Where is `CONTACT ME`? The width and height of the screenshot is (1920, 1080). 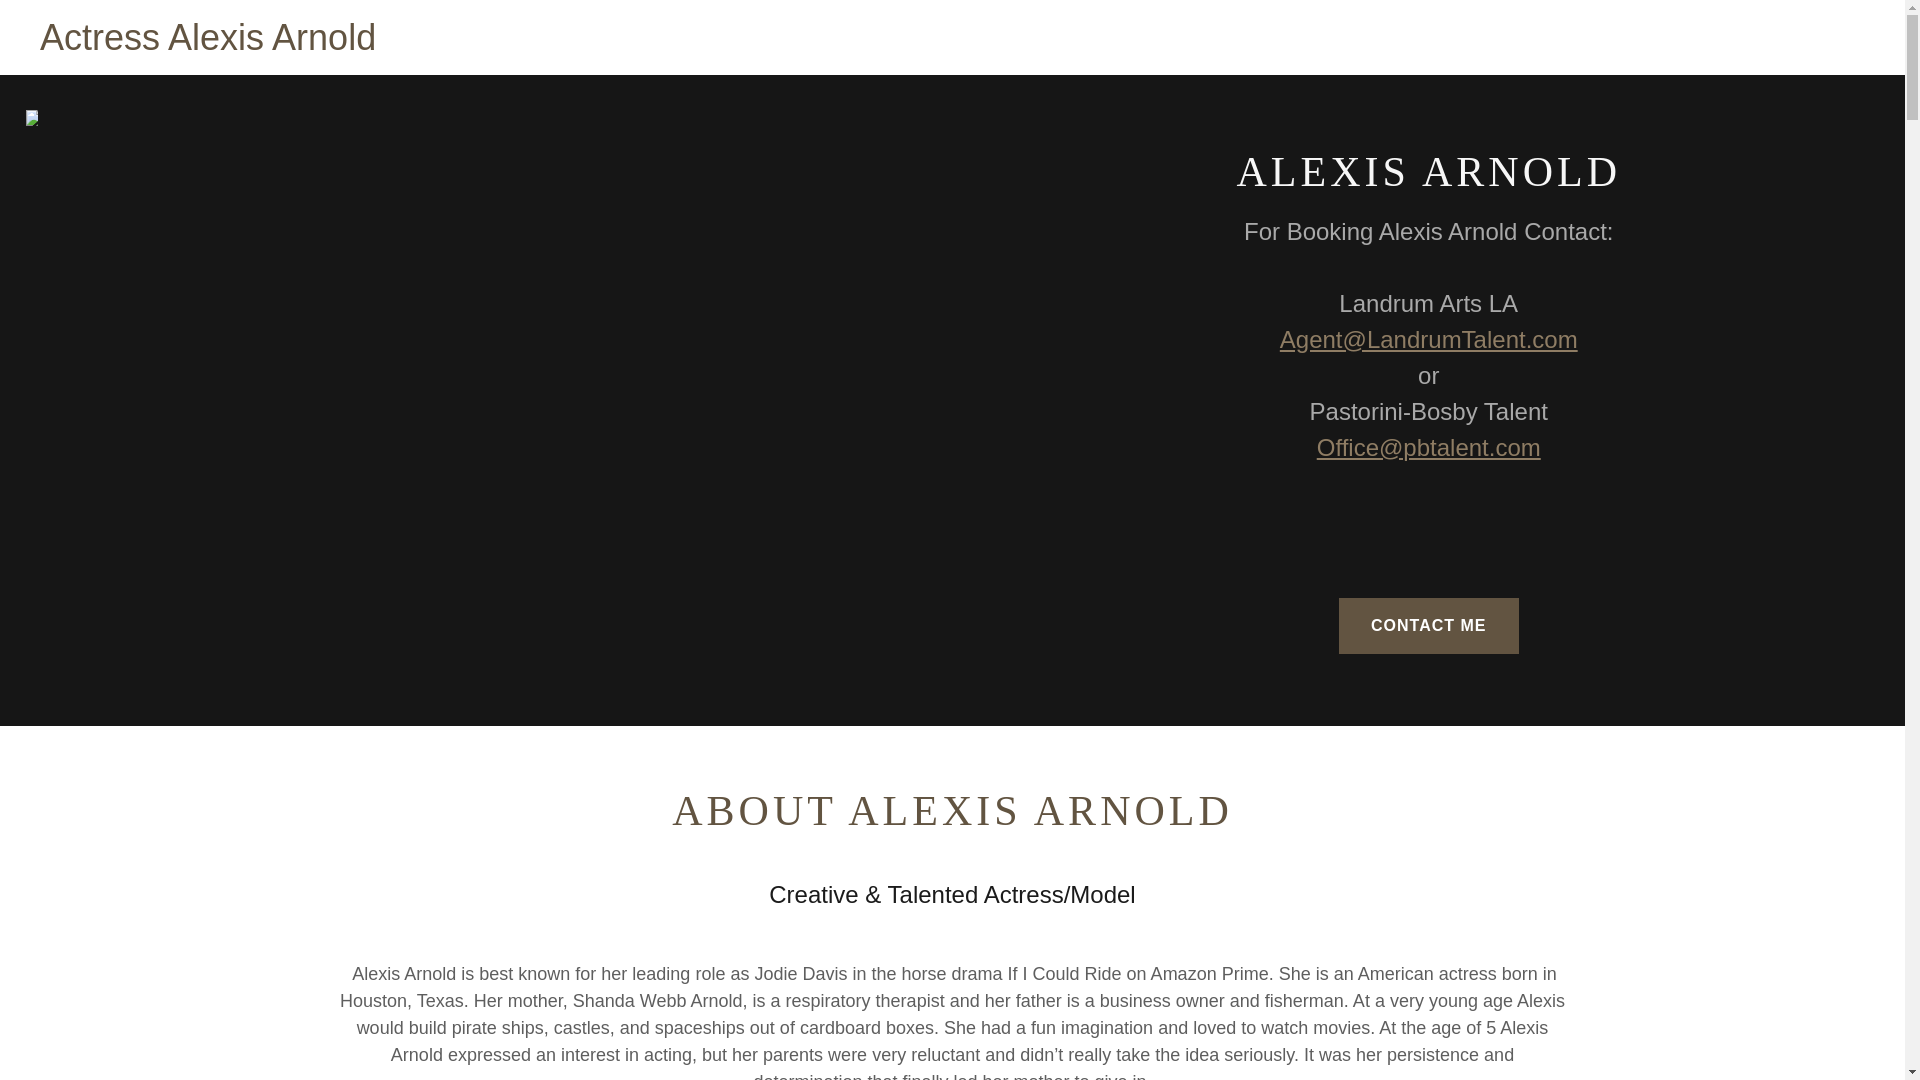 CONTACT ME is located at coordinates (1428, 626).